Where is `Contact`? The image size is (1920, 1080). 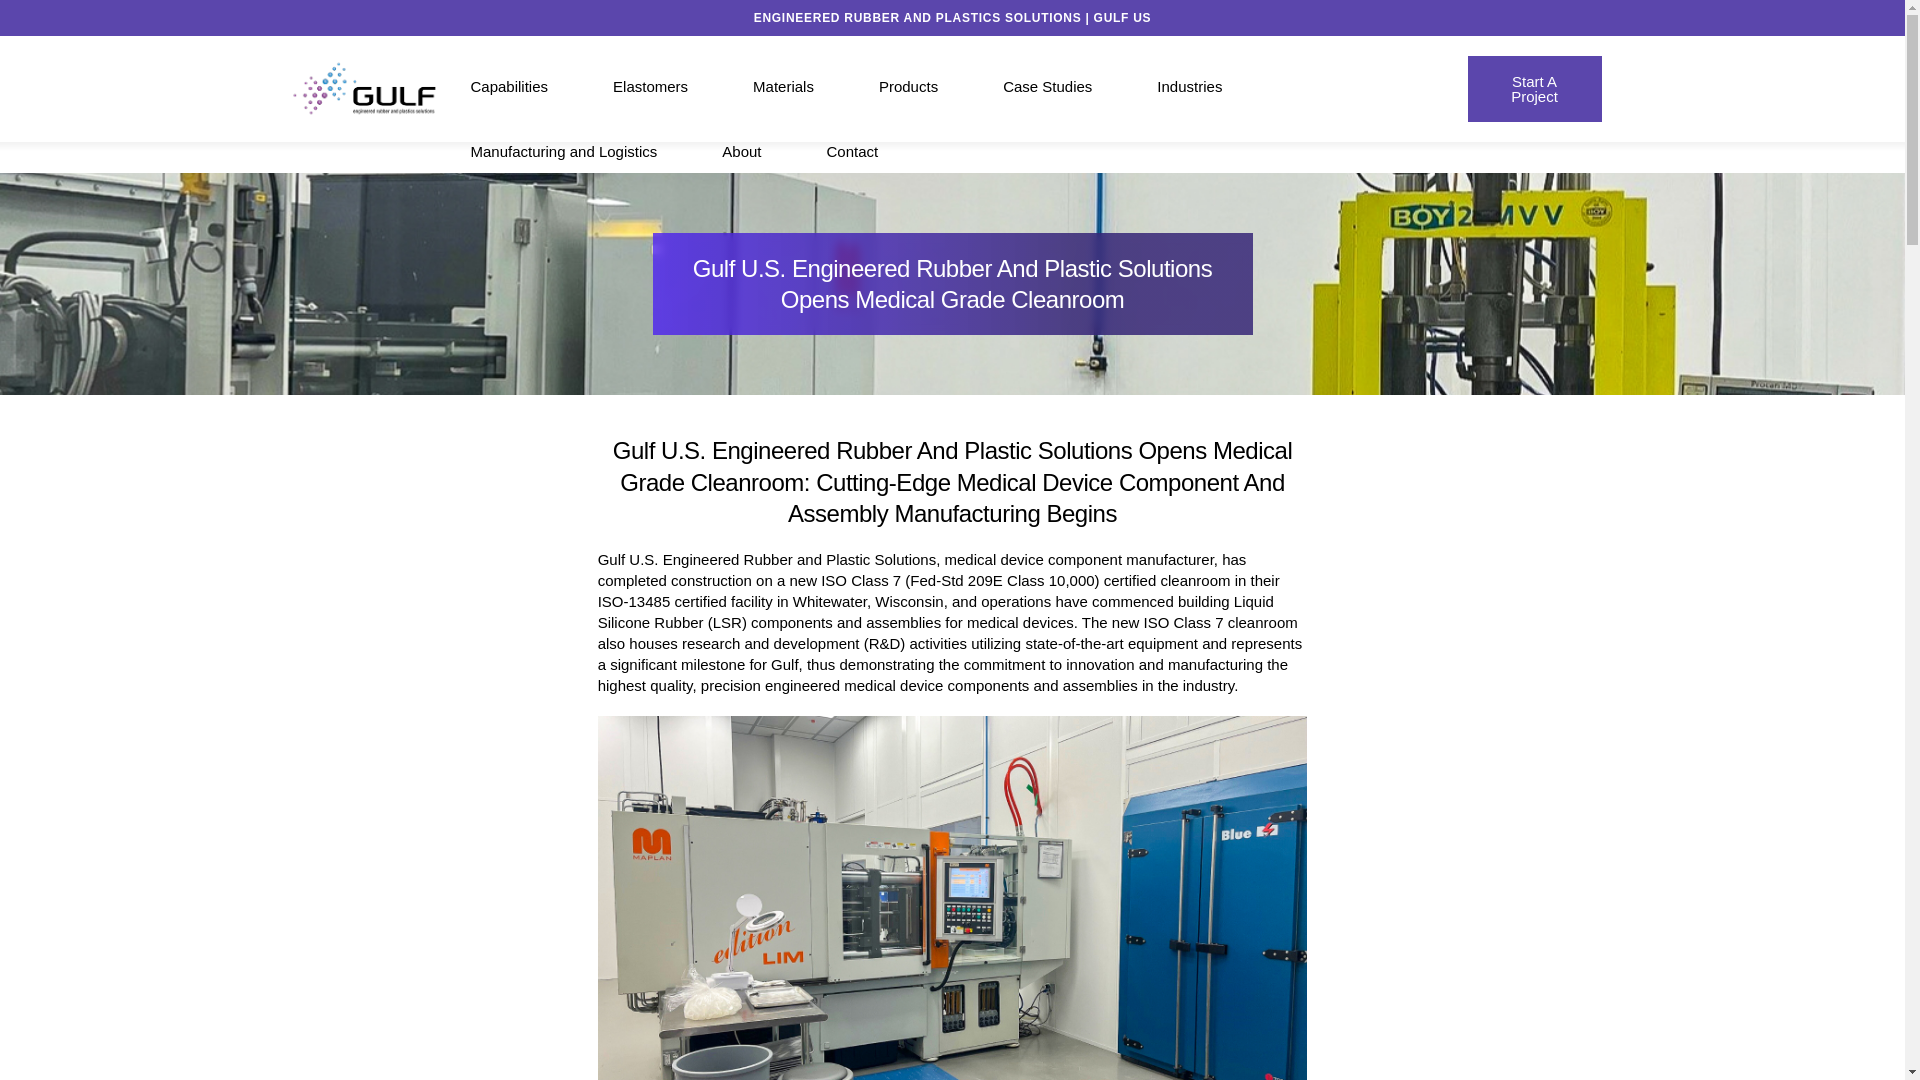
Contact is located at coordinates (884, 150).